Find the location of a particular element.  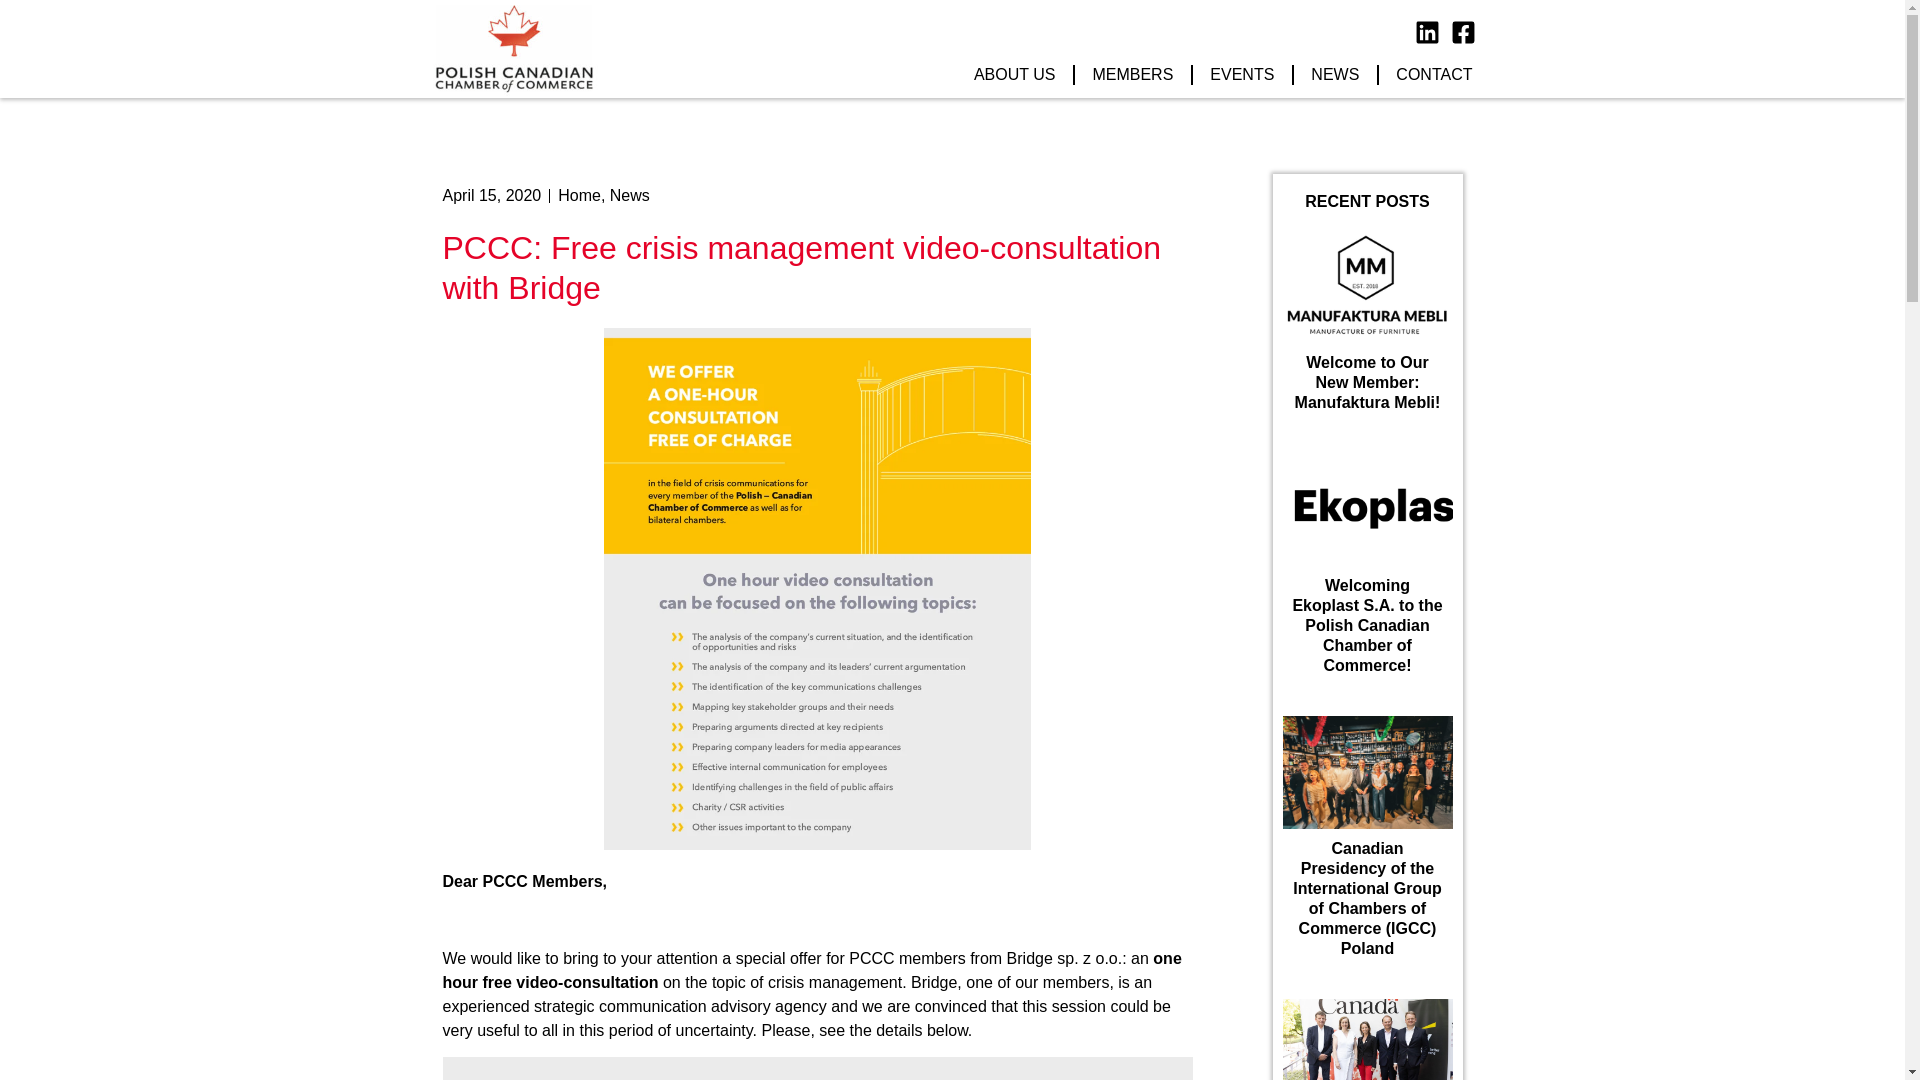

CONTACT is located at coordinates (1434, 74).